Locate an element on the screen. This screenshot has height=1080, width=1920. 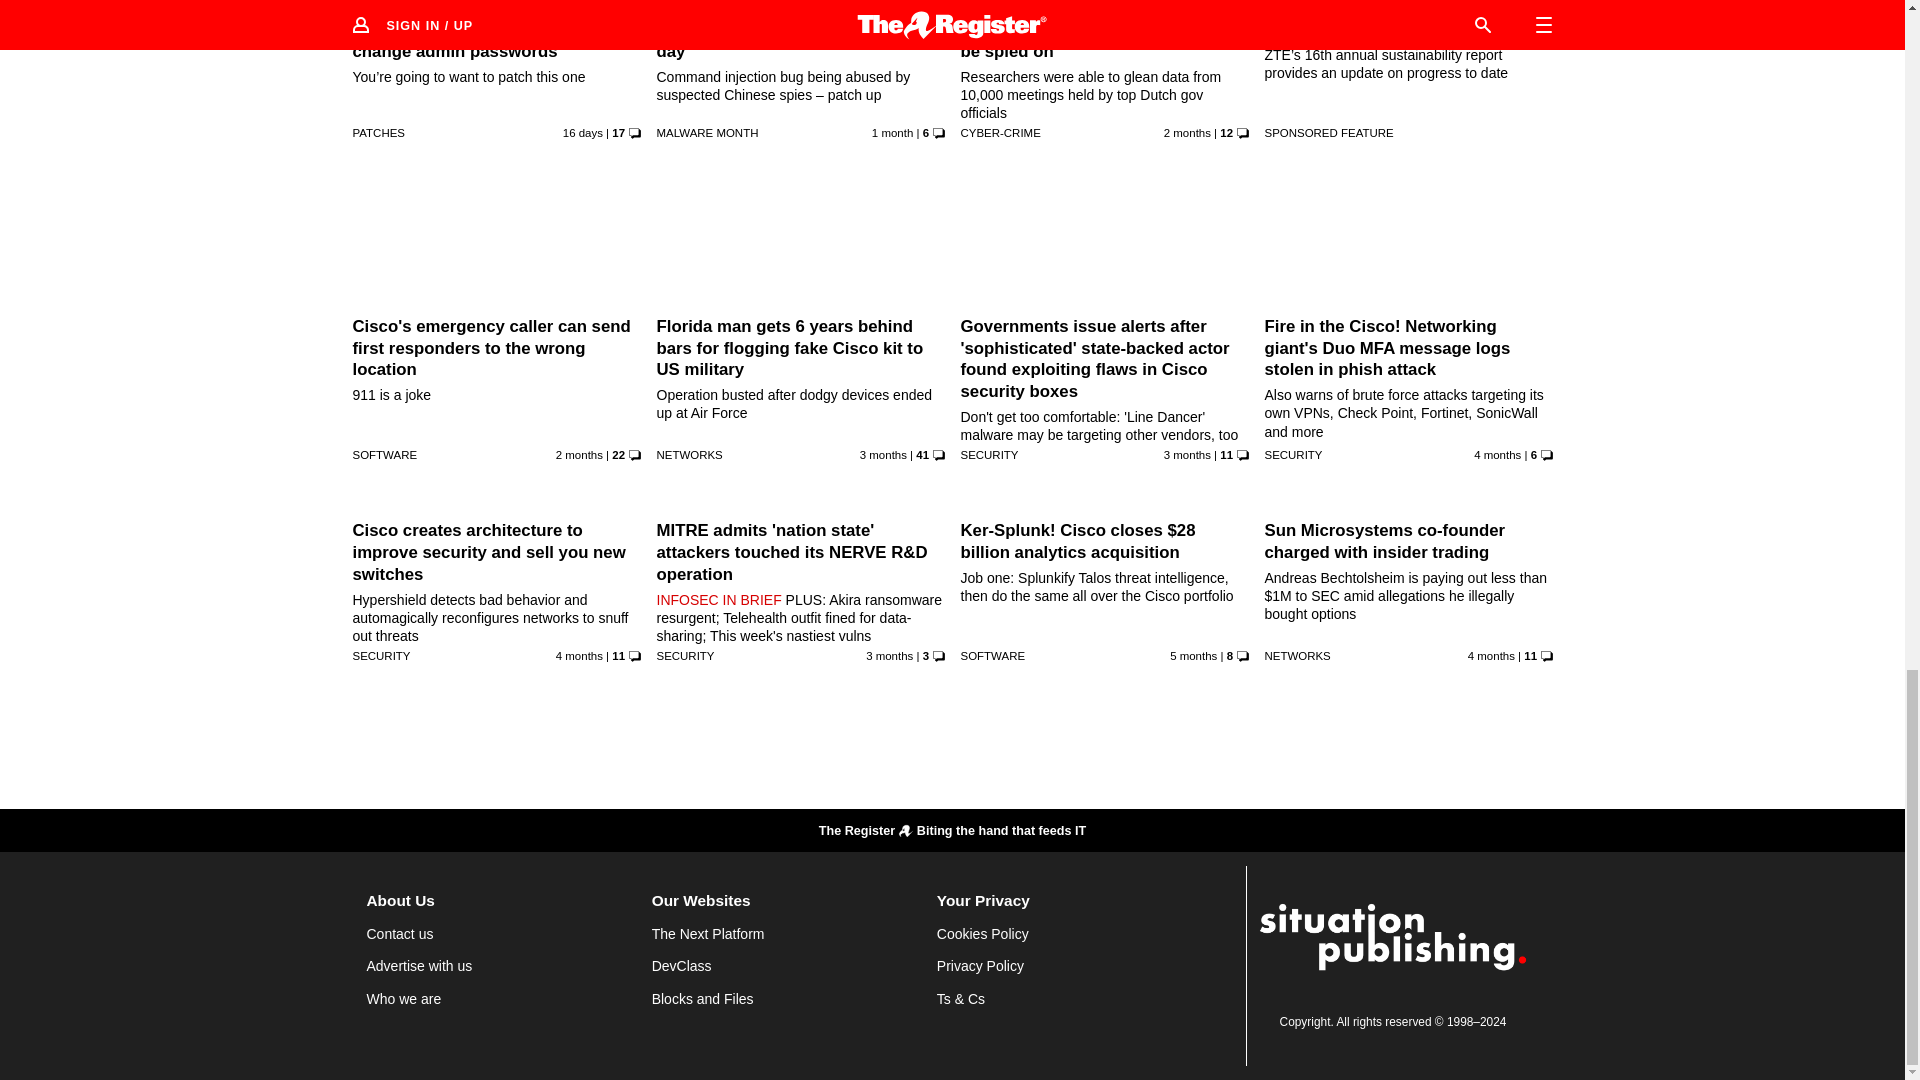
3 Jun 2024 2:15 is located at coordinates (579, 455).